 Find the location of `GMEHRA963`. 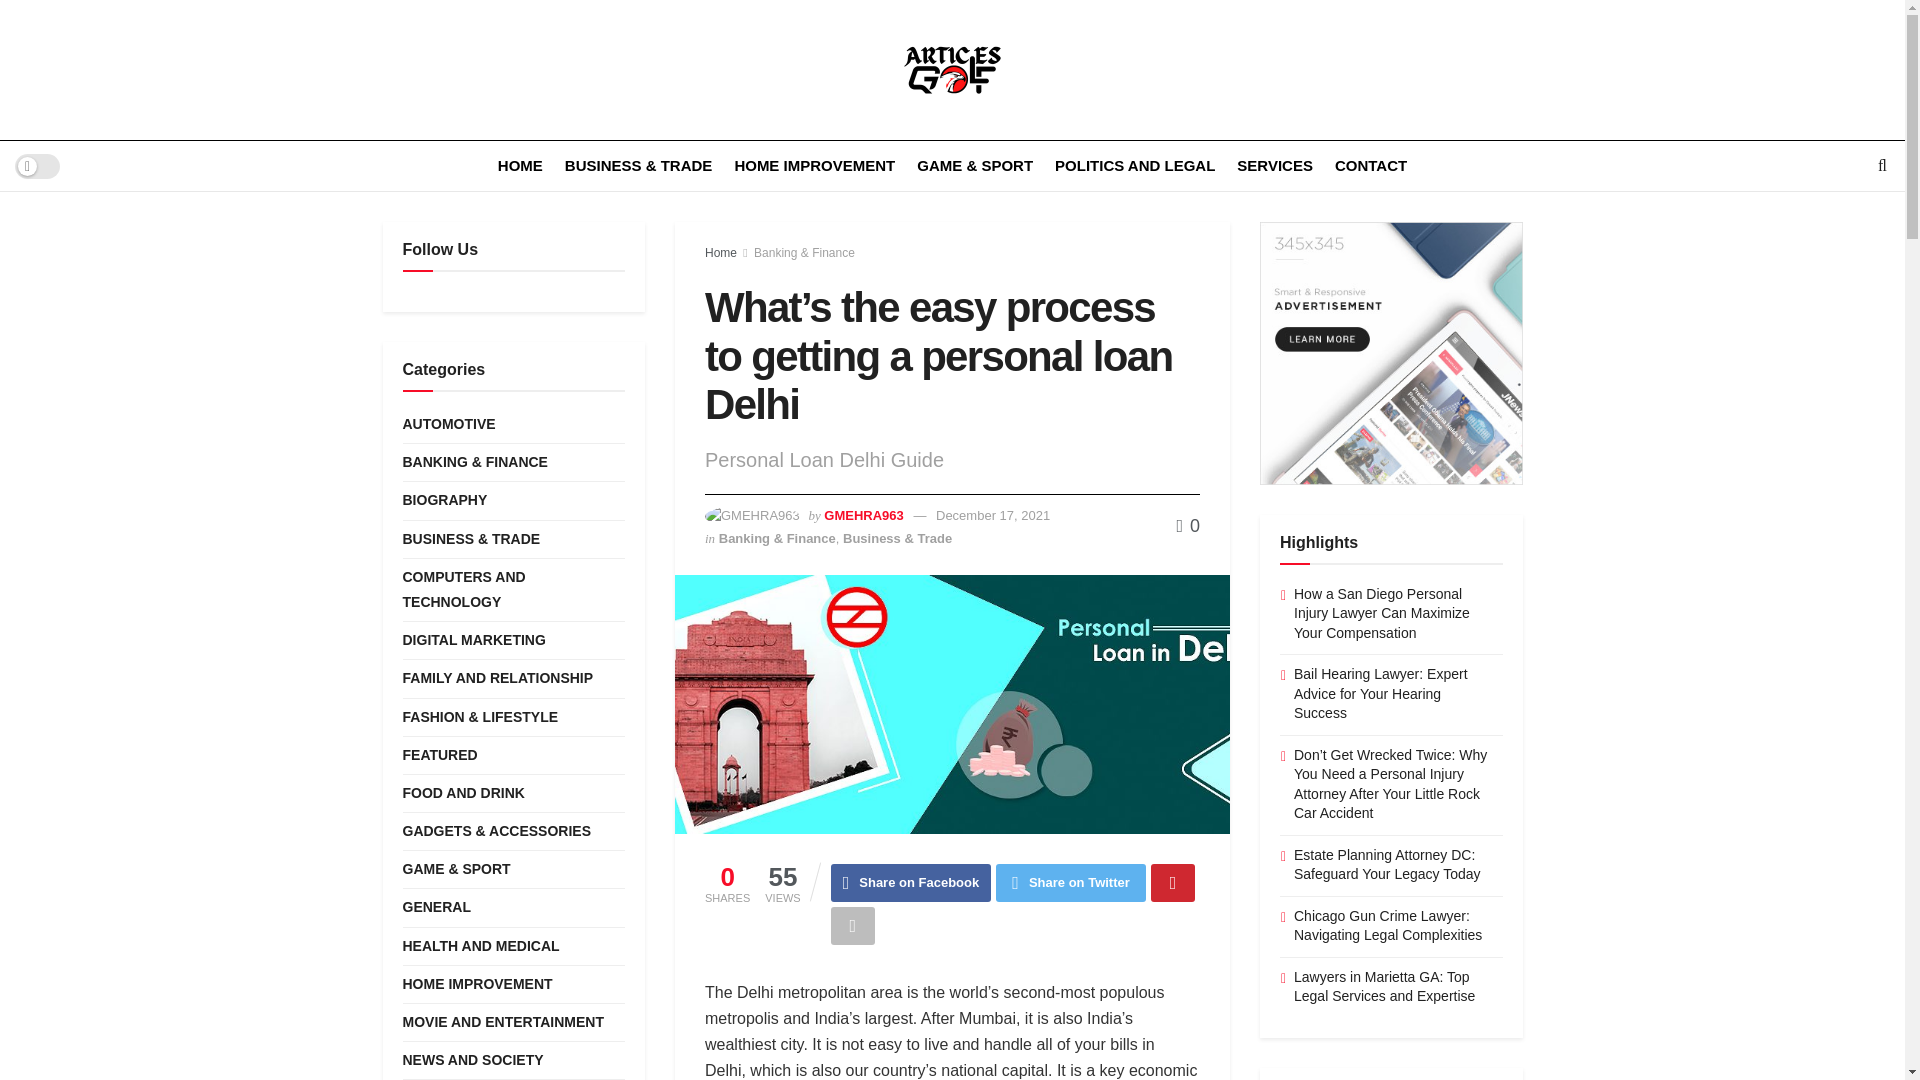

GMEHRA963 is located at coordinates (862, 514).